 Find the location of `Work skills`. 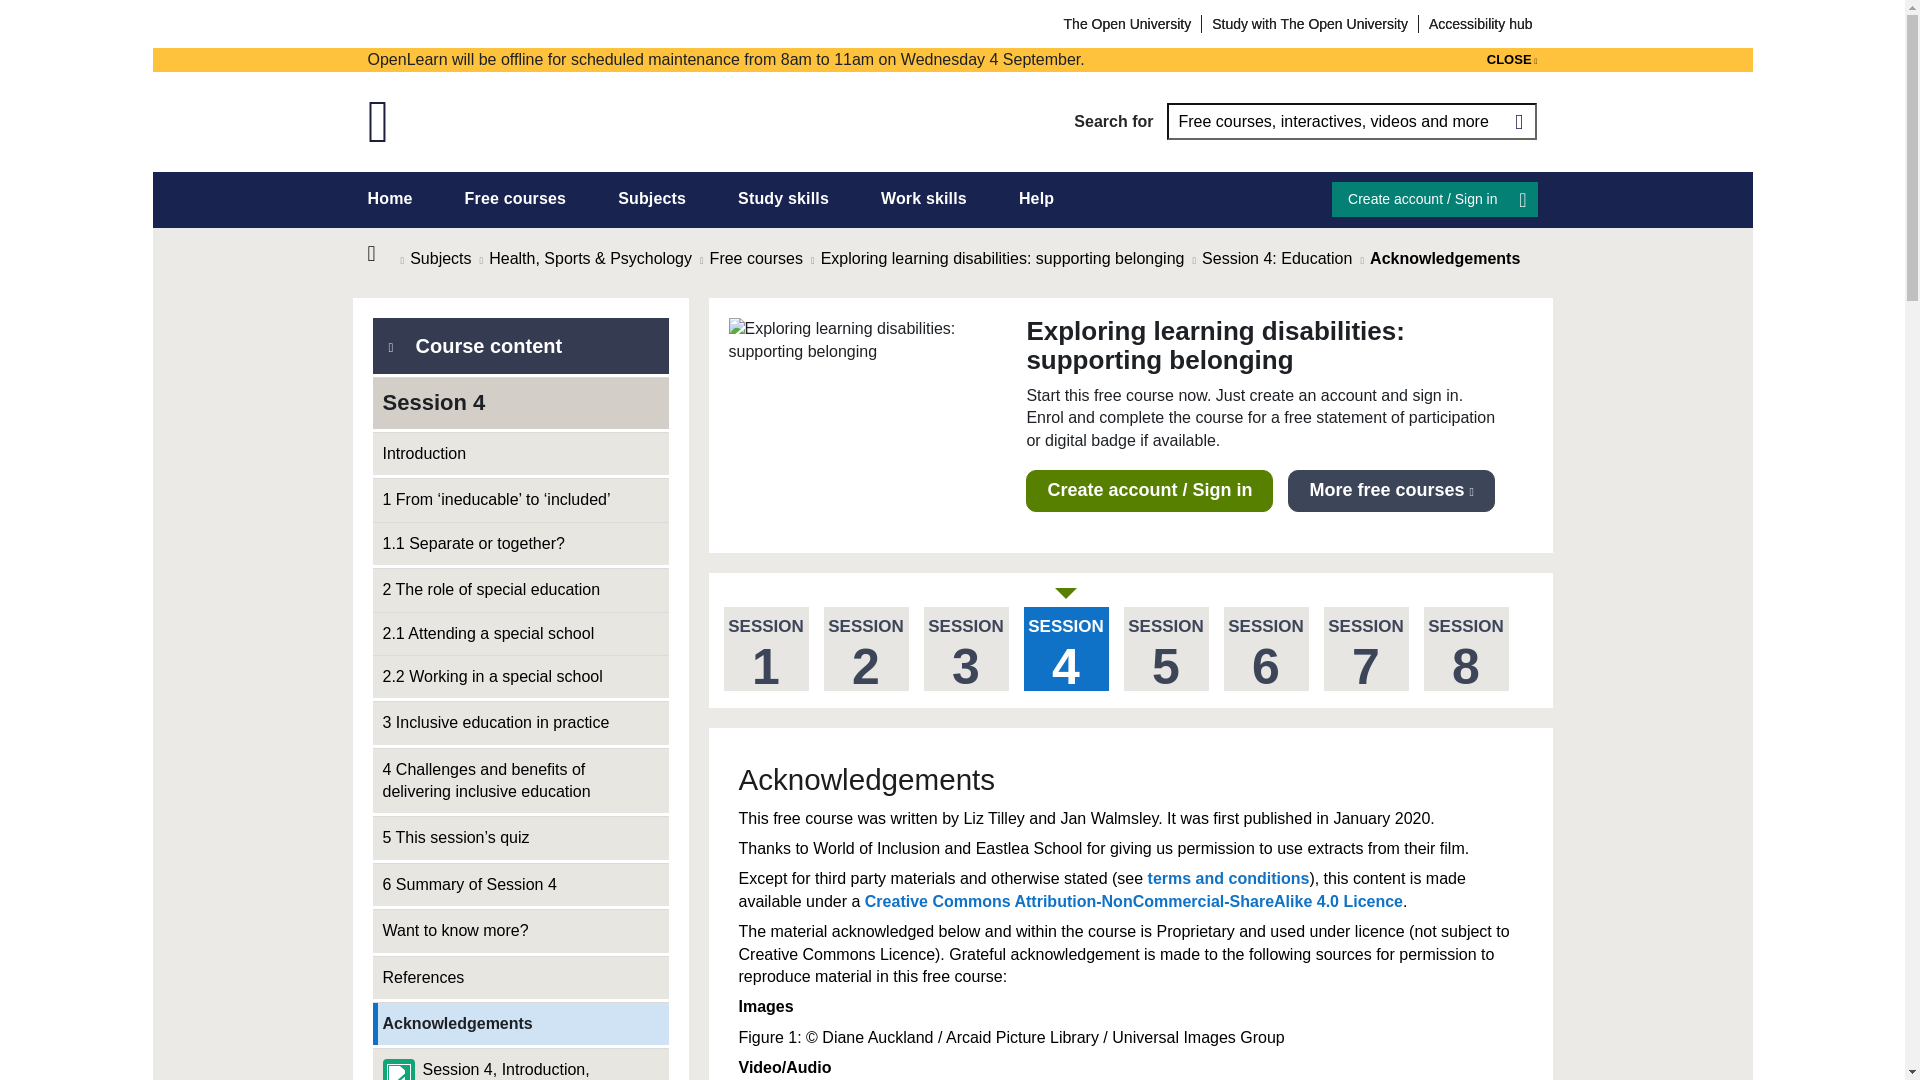

Work skills is located at coordinates (924, 198).